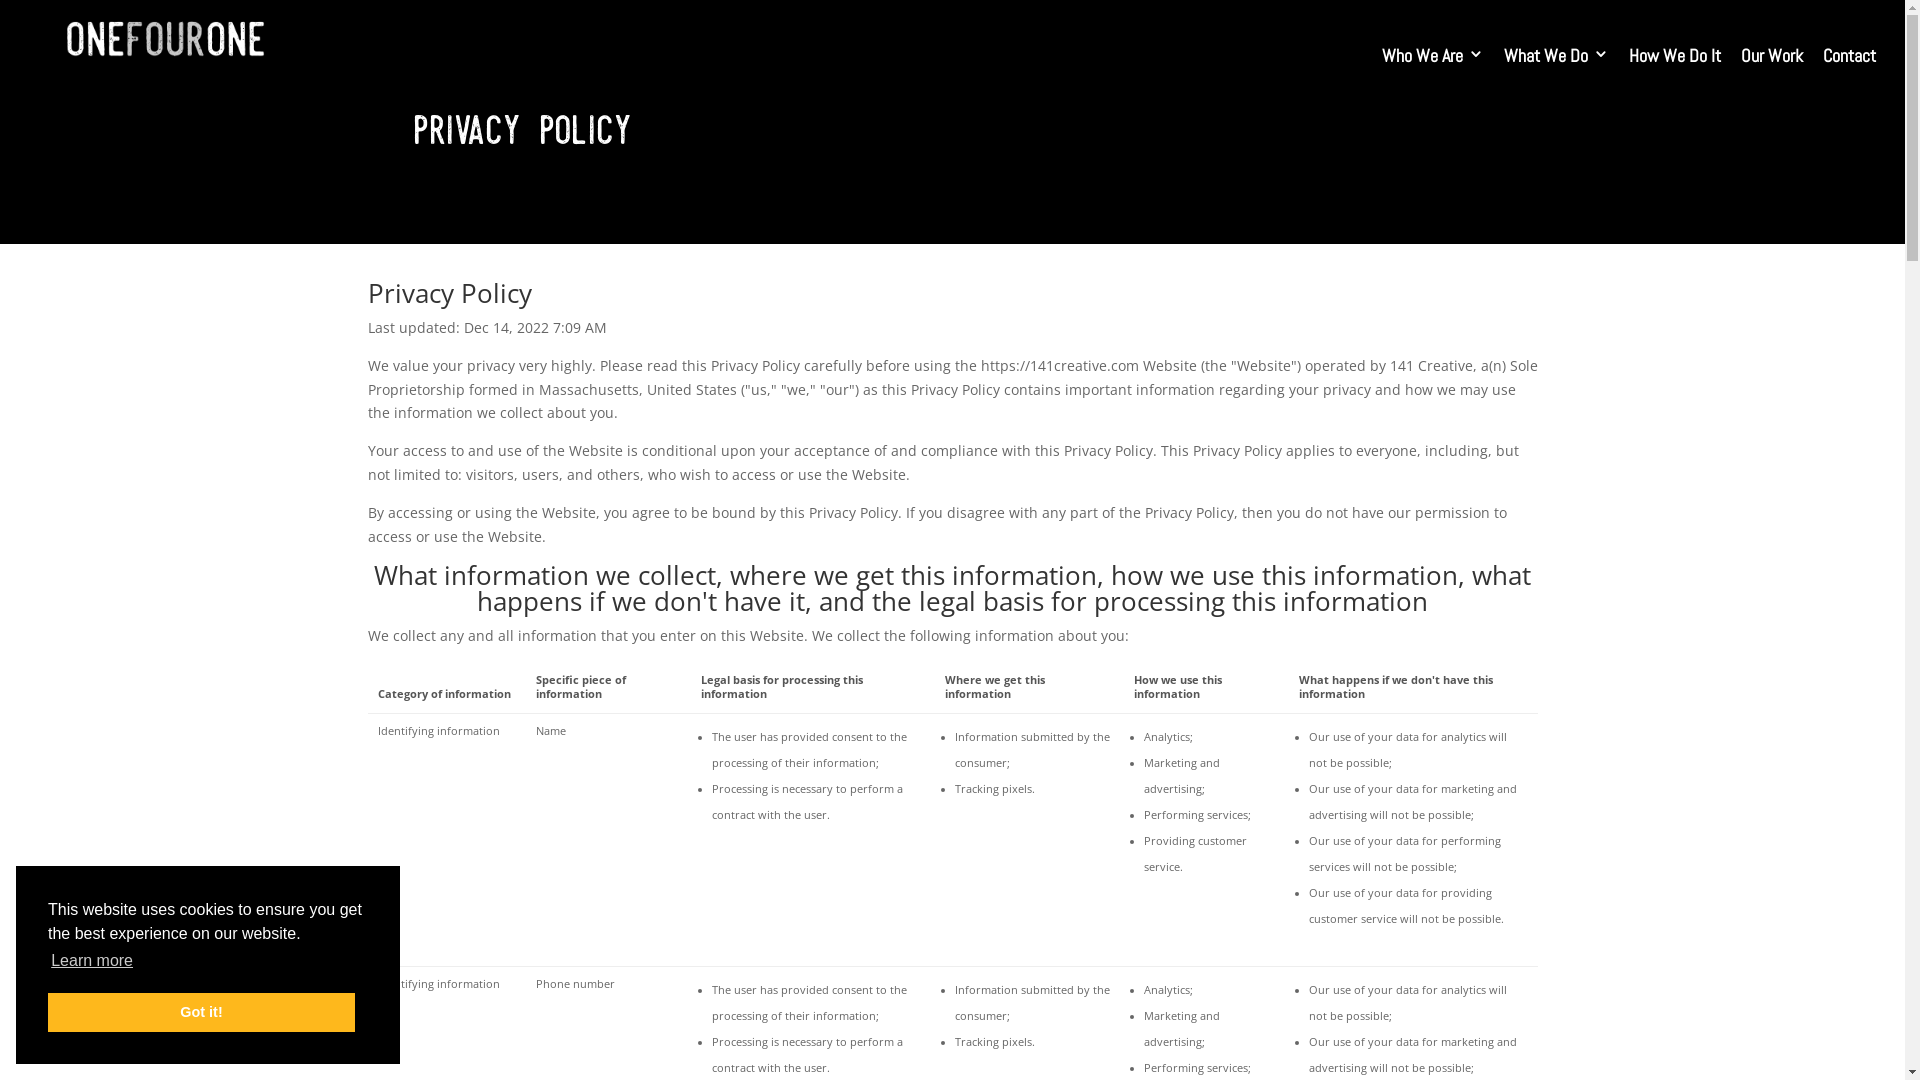 The height and width of the screenshot is (1080, 1920). Describe the element at coordinates (1772, 56) in the screenshot. I see `Our Work` at that location.